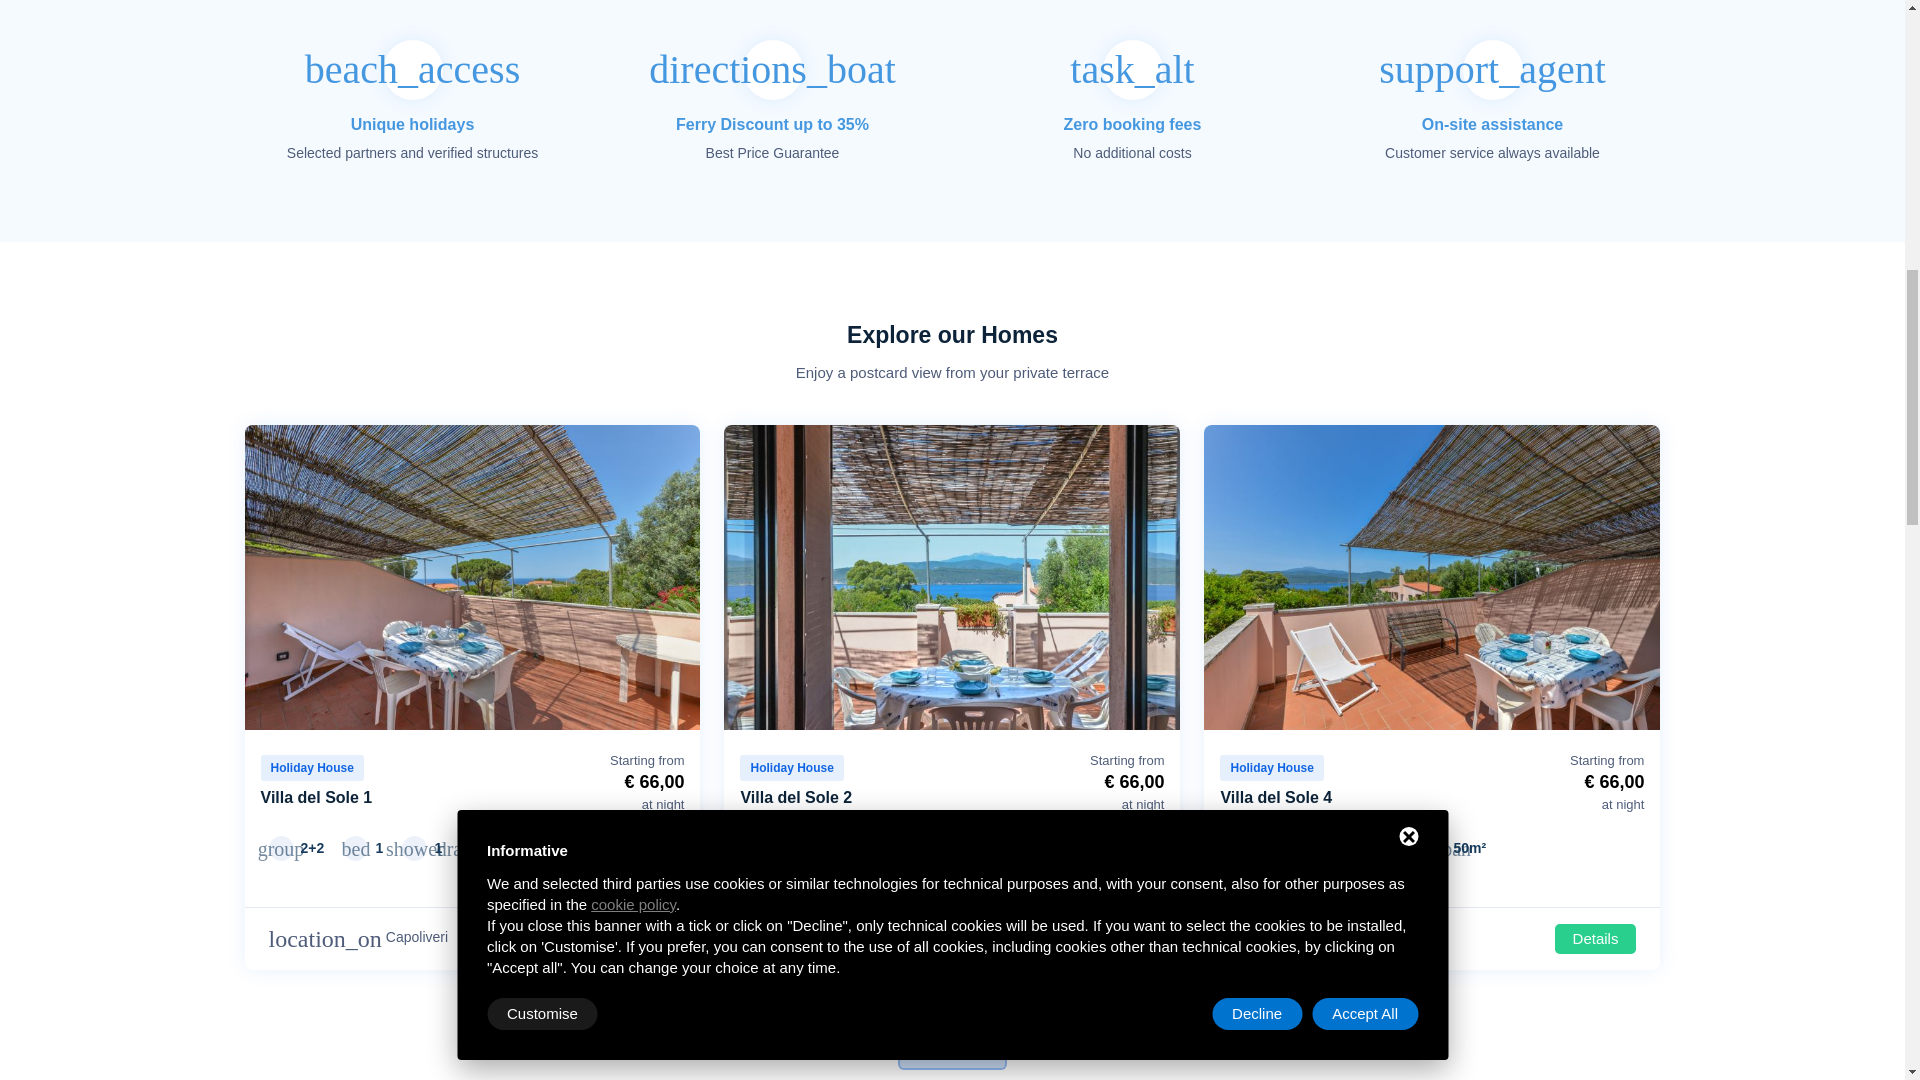  Describe the element at coordinates (316, 797) in the screenshot. I see `Villa del Sole 1` at that location.